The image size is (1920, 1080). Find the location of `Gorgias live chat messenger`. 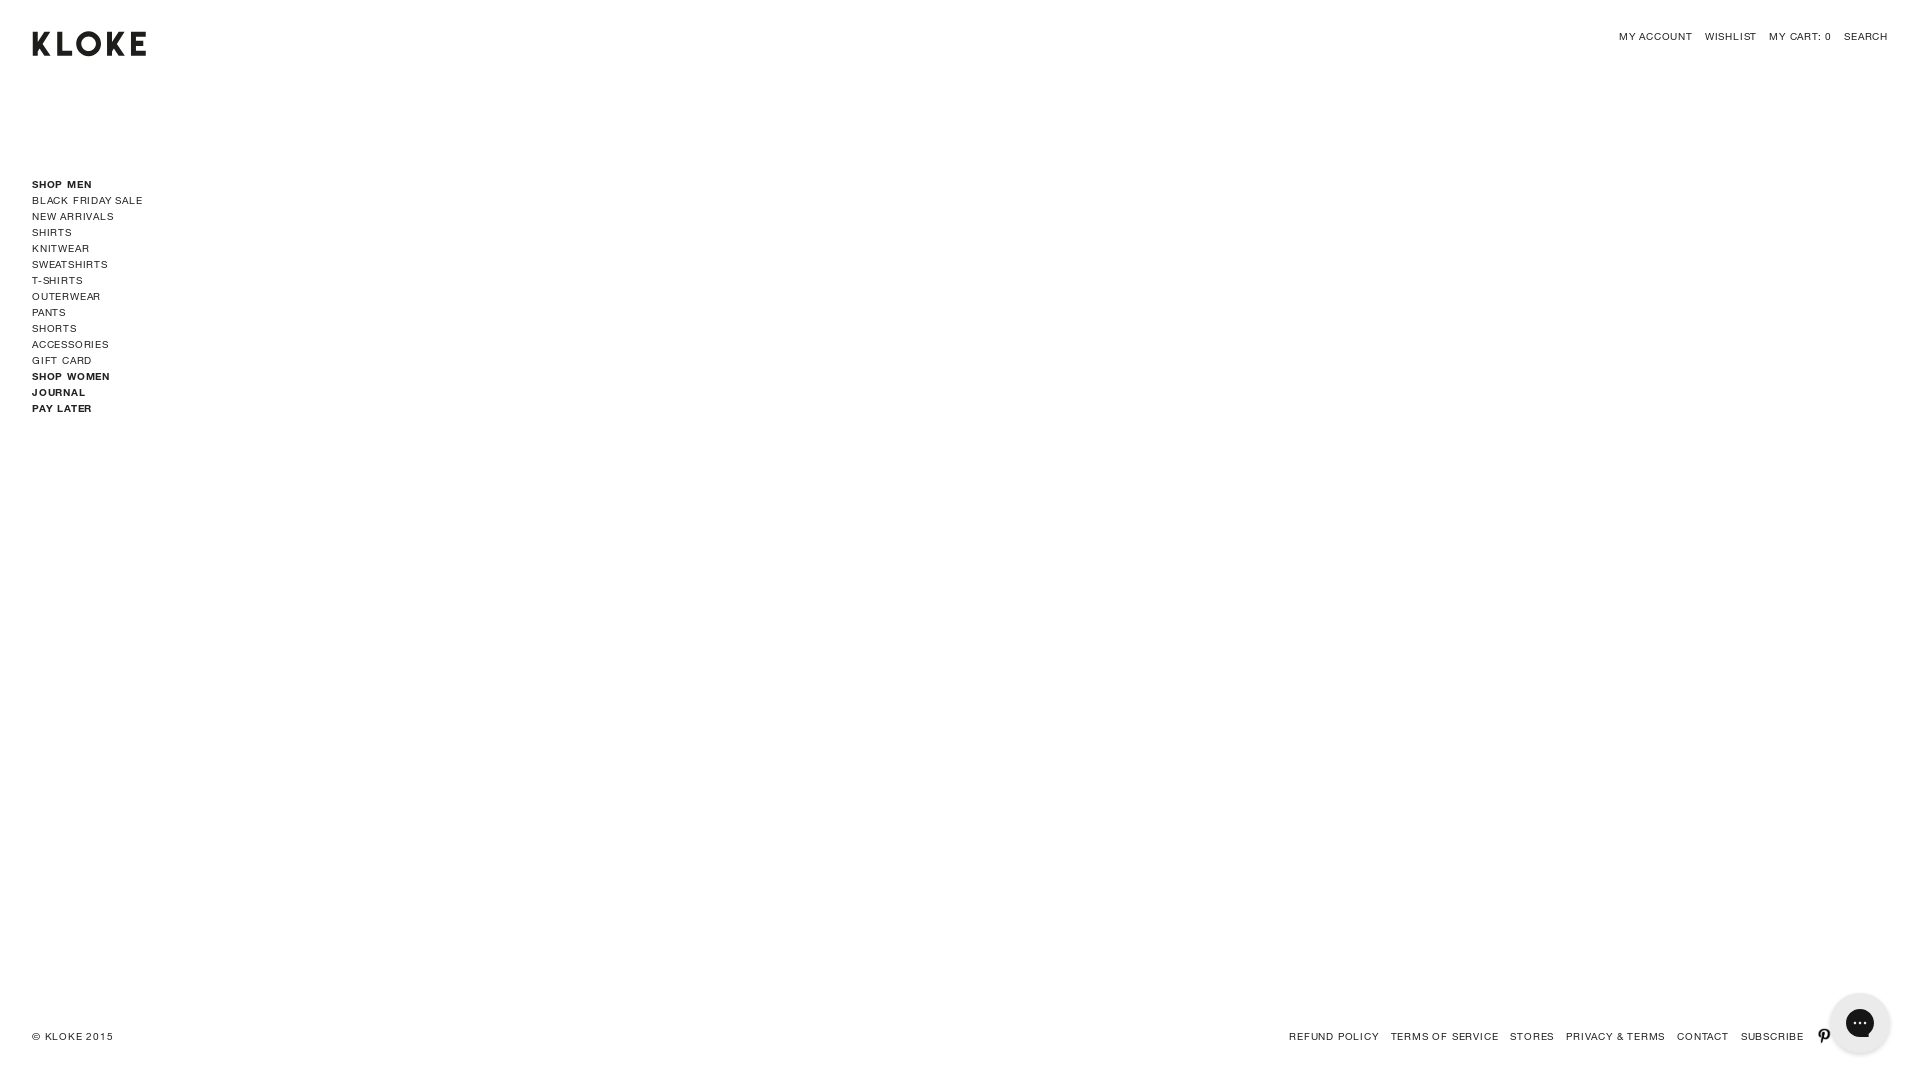

Gorgias live chat messenger is located at coordinates (1860, 1023).